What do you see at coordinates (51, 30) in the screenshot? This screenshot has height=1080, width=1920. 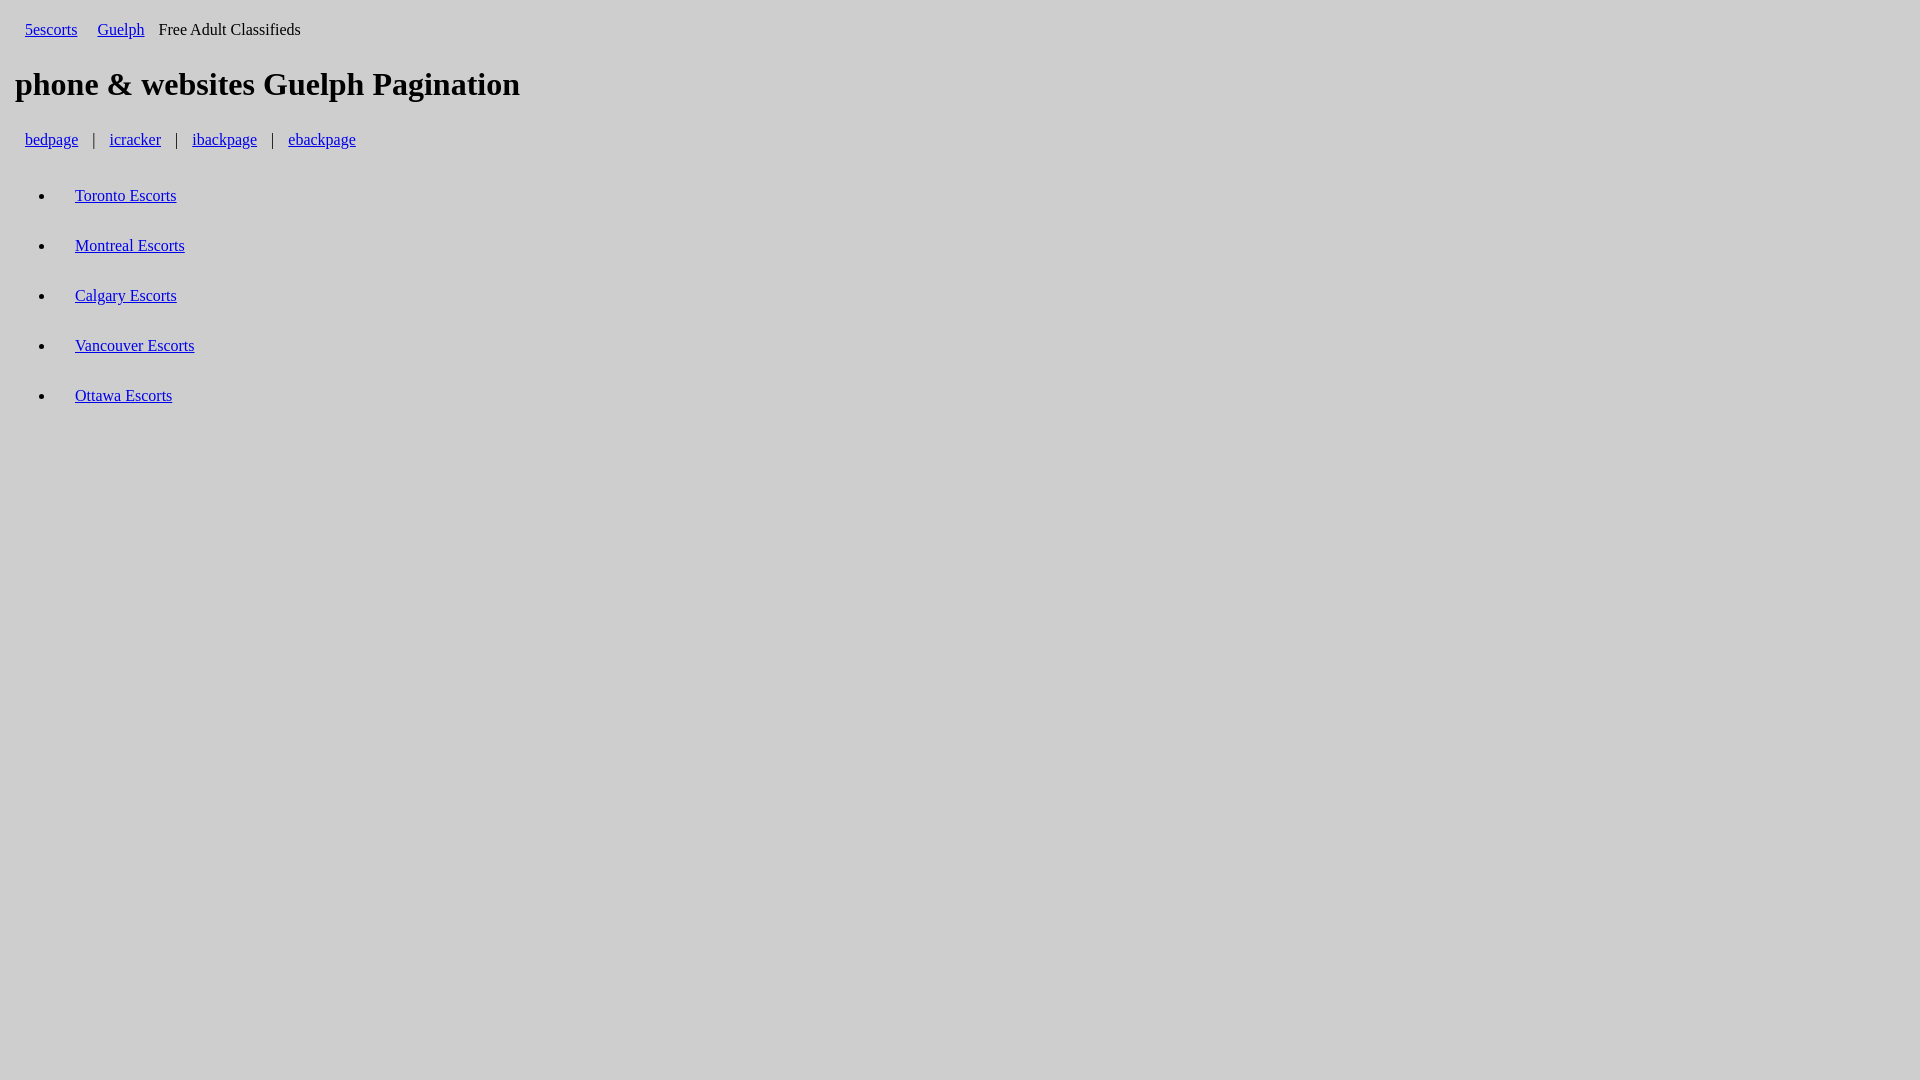 I see `5escorts` at bounding box center [51, 30].